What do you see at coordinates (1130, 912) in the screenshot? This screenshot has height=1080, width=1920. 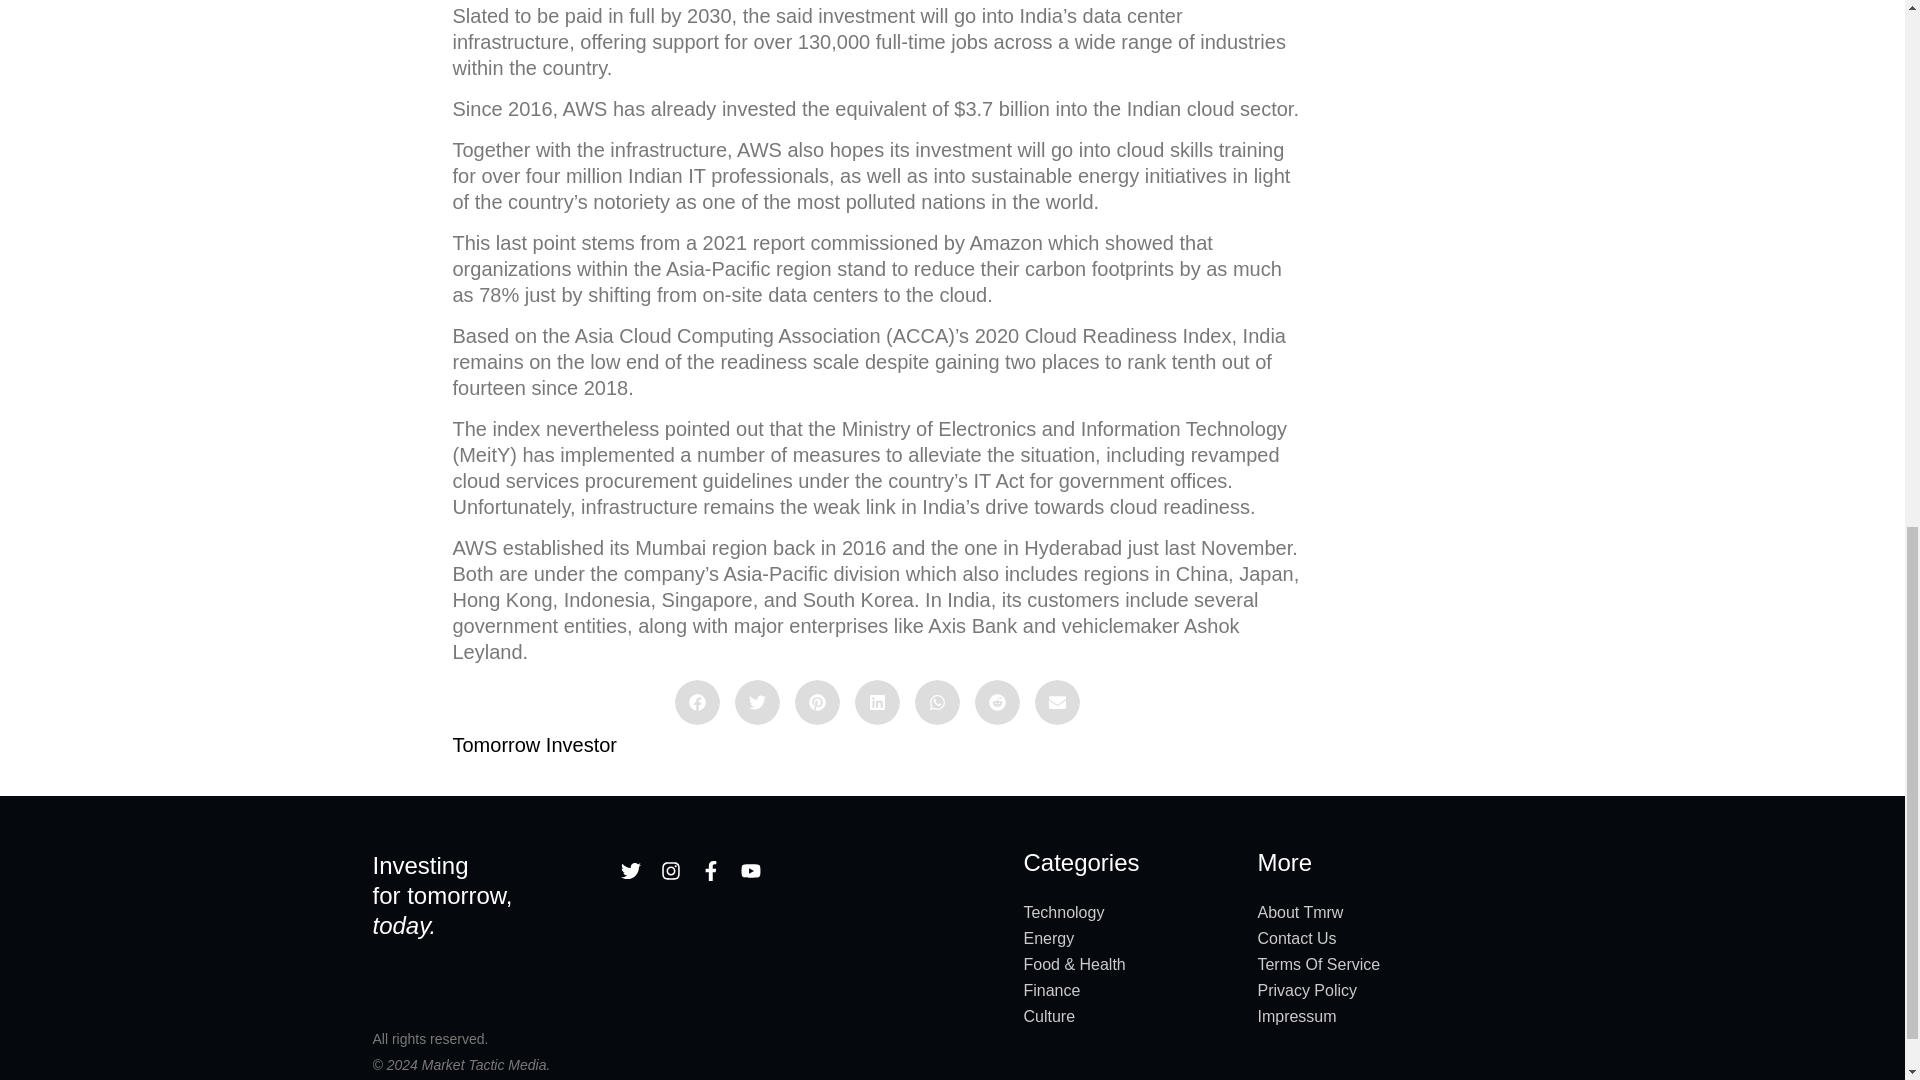 I see `Technology` at bounding box center [1130, 912].